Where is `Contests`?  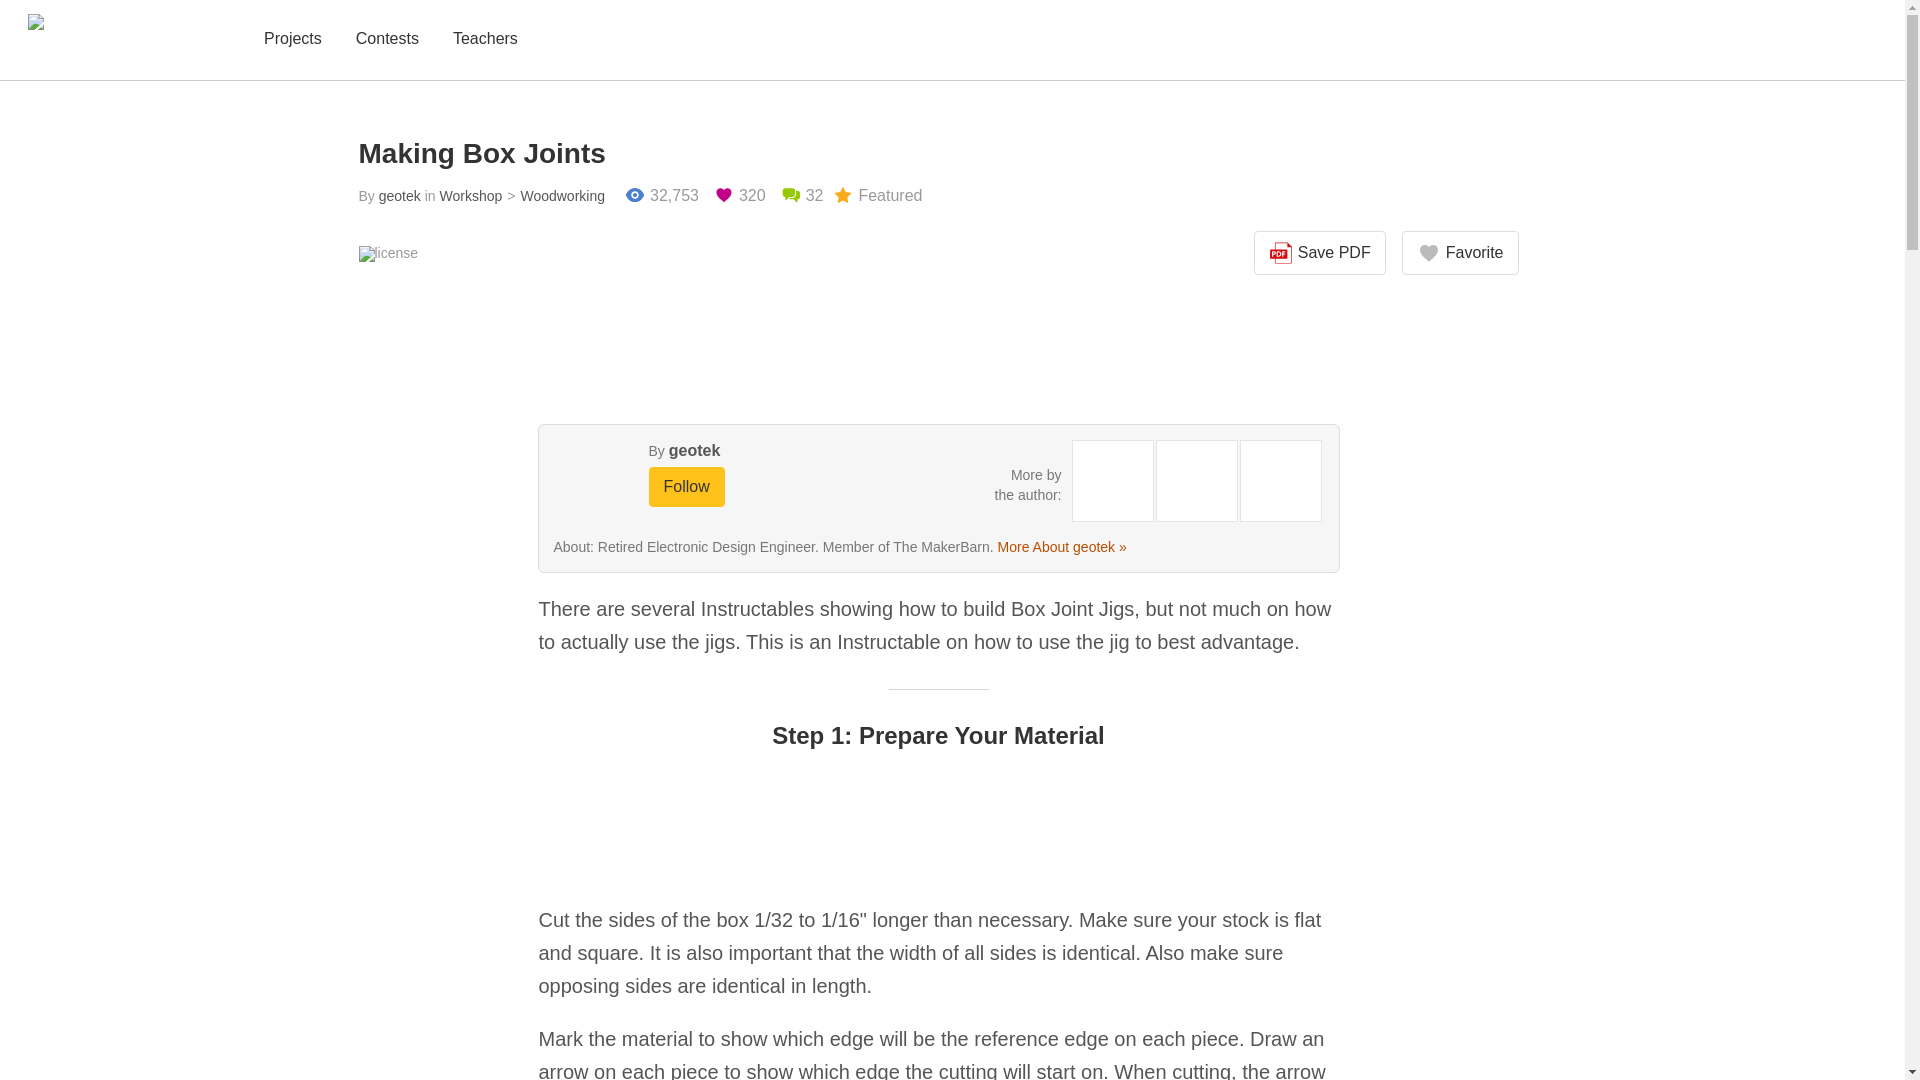
Contests is located at coordinates (386, 40).